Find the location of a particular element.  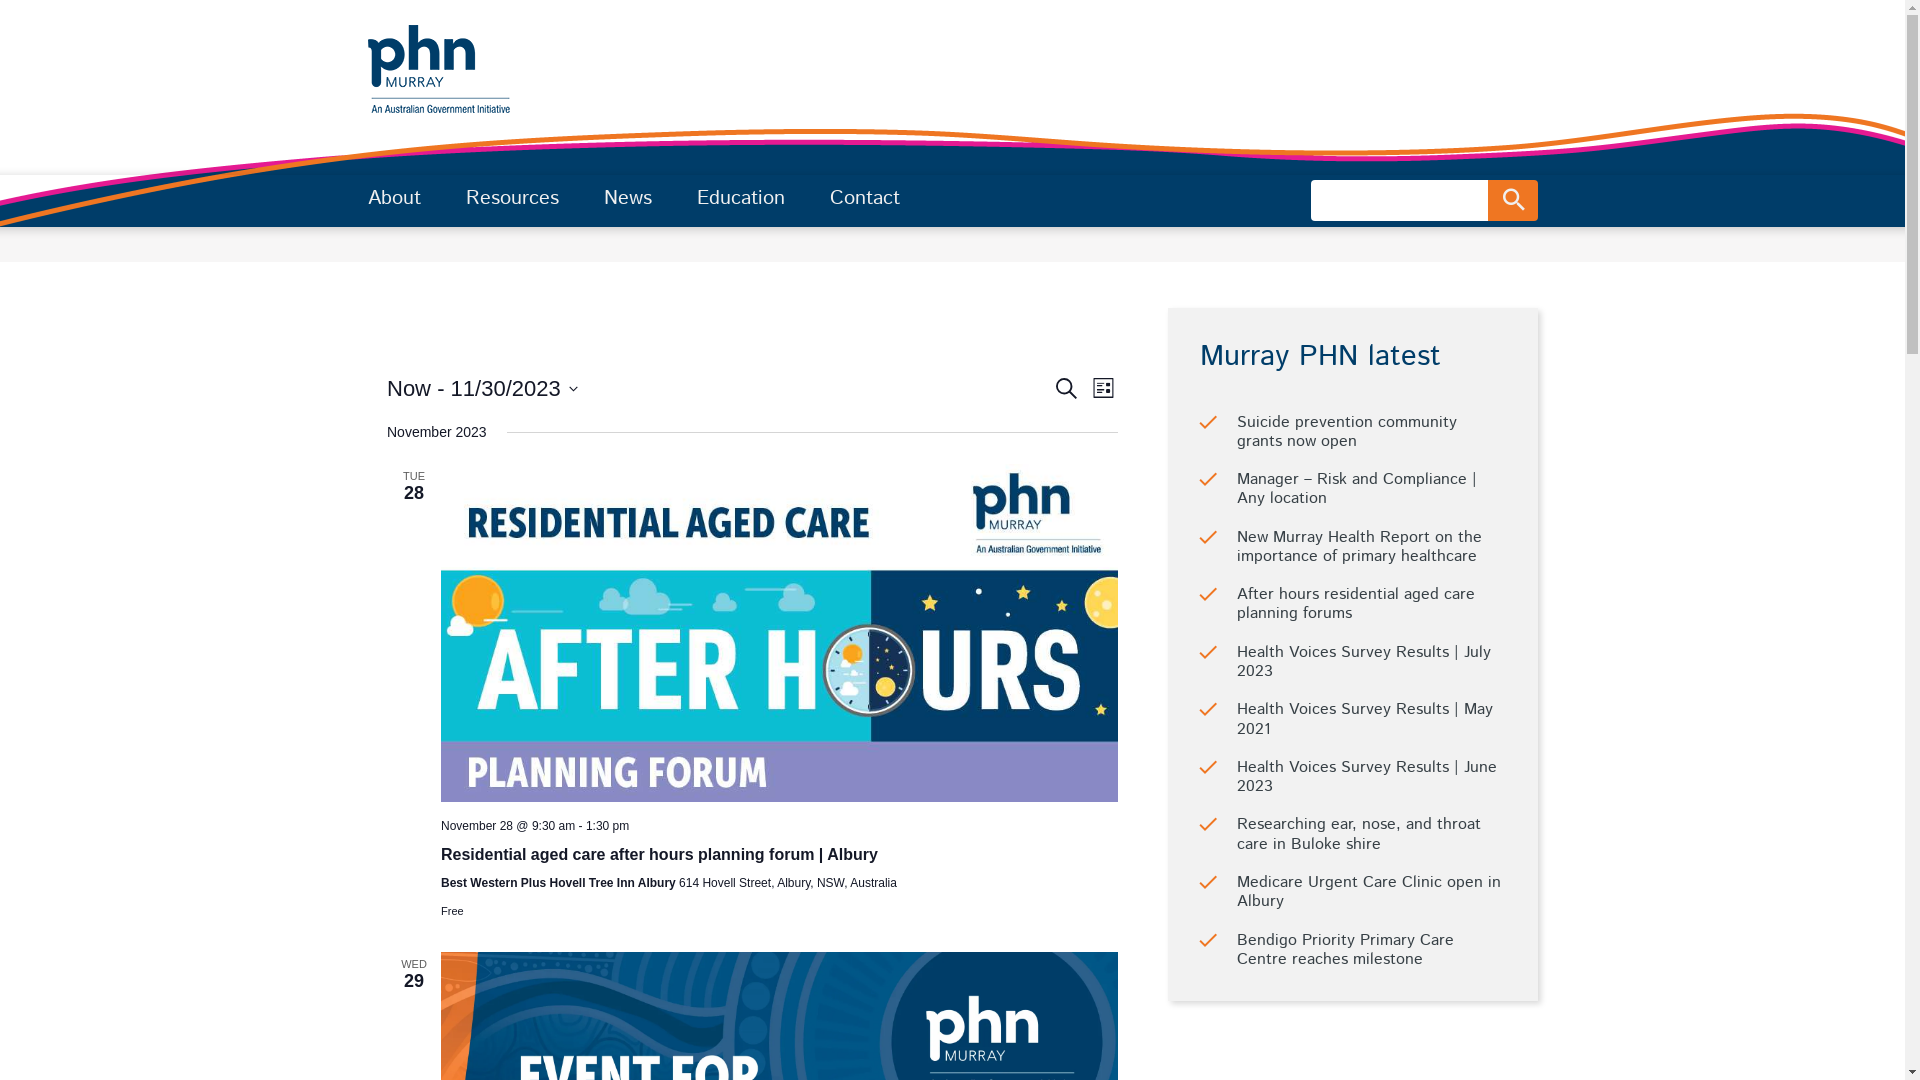

Health Voices Survey Results | July 2023 is located at coordinates (1363, 662).